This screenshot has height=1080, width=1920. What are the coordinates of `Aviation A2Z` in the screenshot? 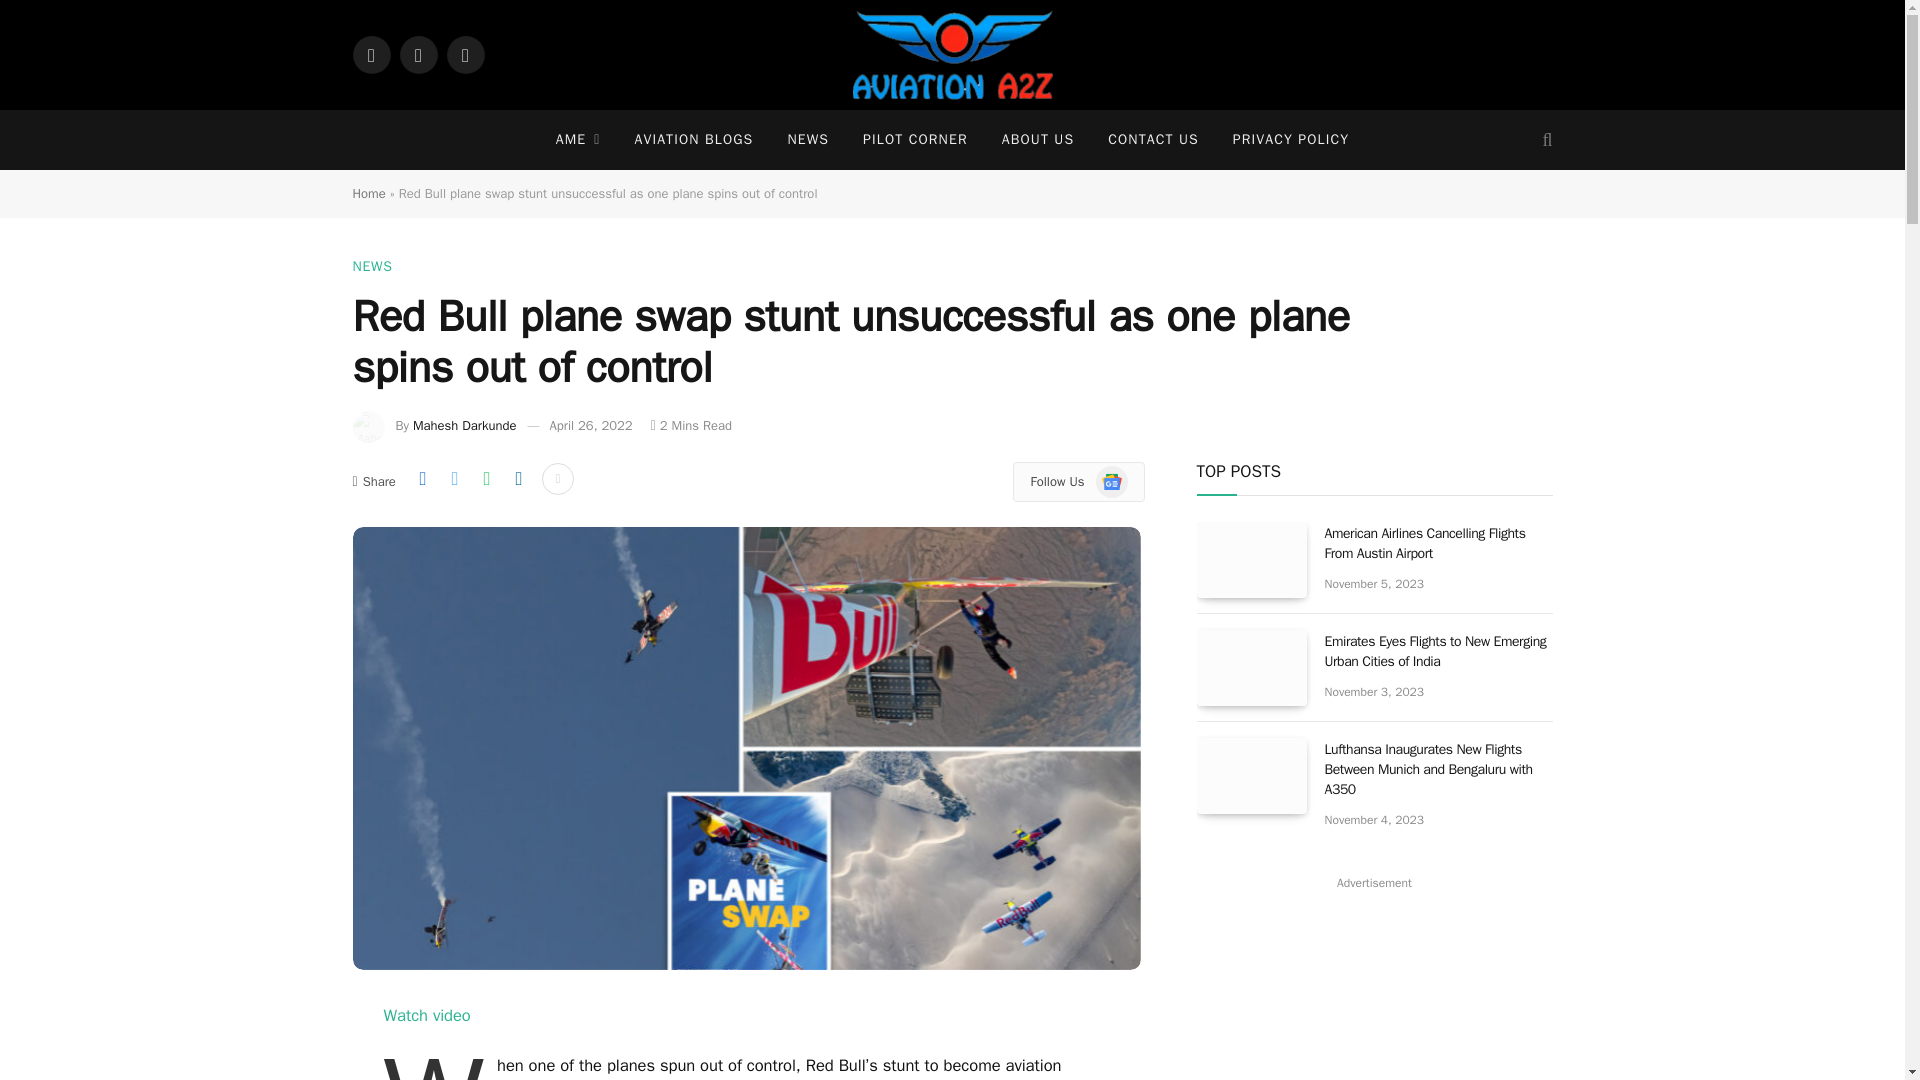 It's located at (953, 55).